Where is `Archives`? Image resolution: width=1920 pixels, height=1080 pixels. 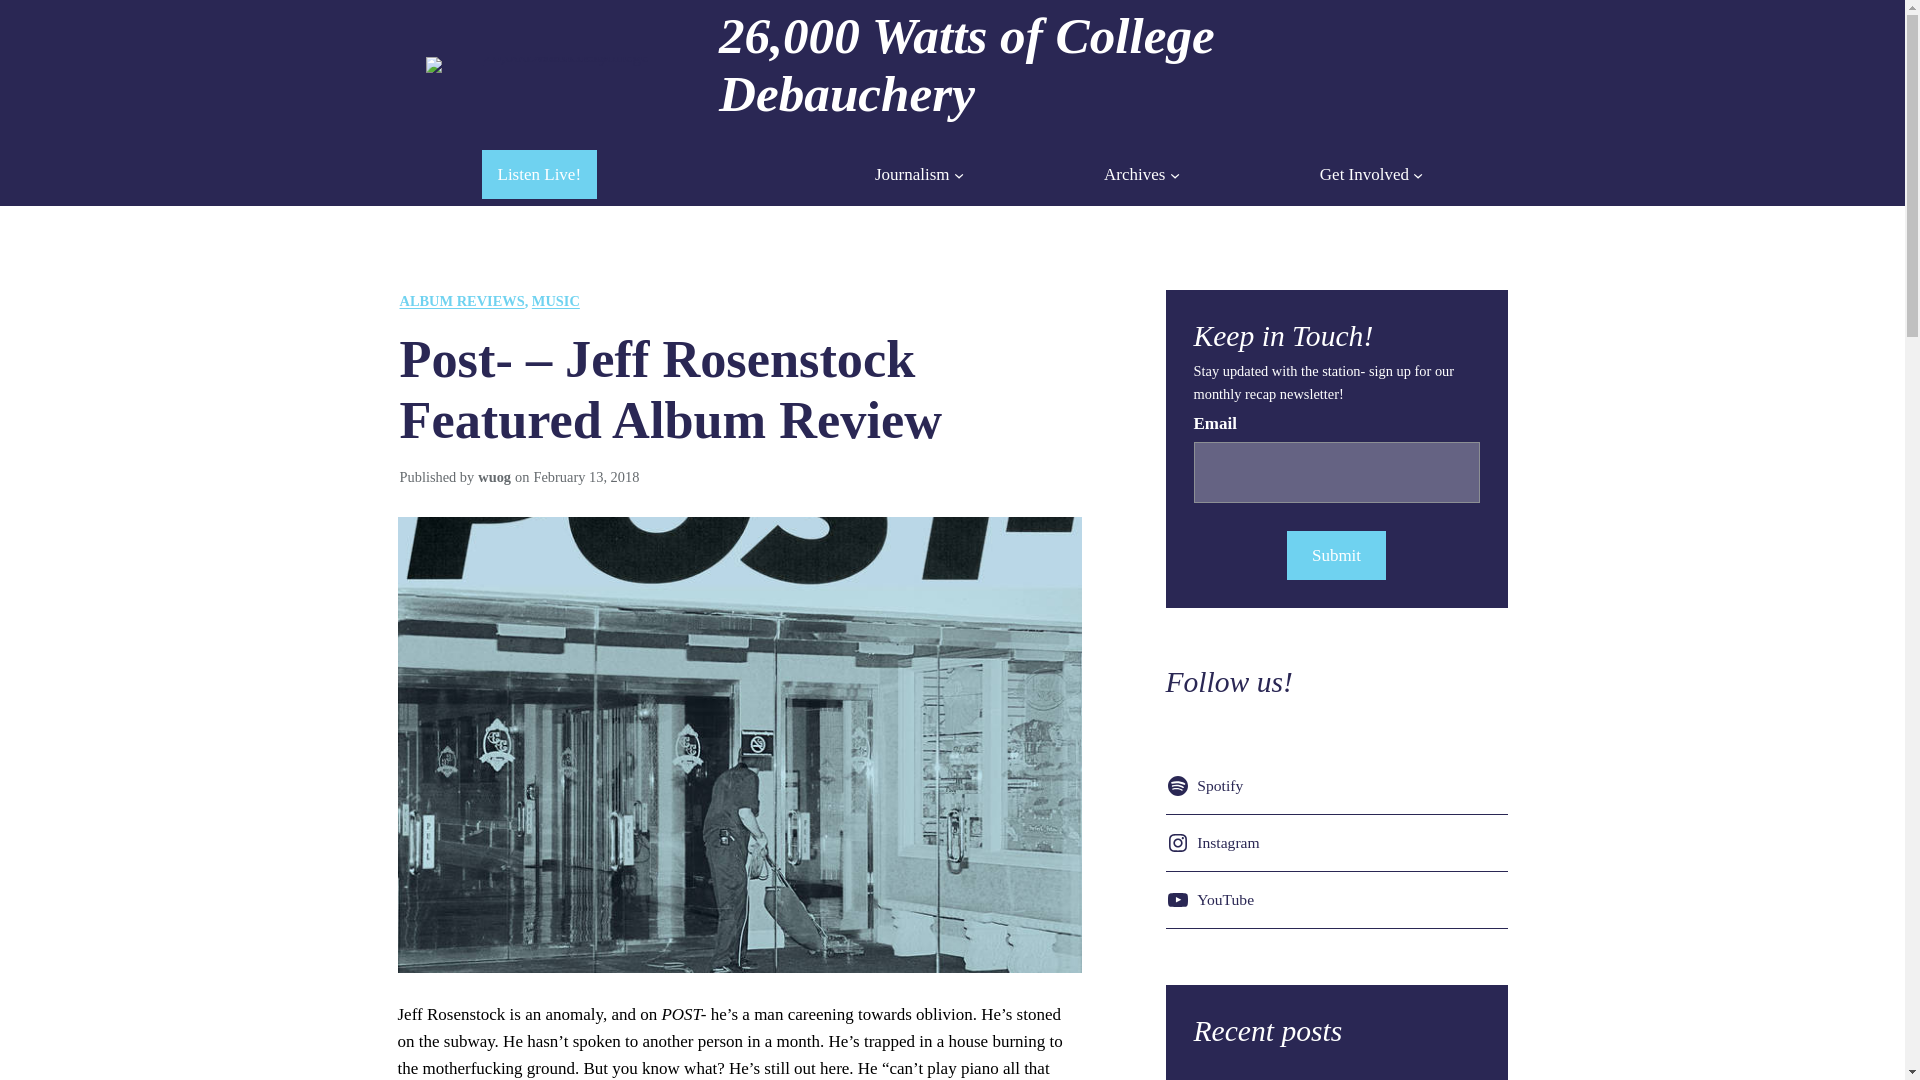 Archives is located at coordinates (1134, 174).